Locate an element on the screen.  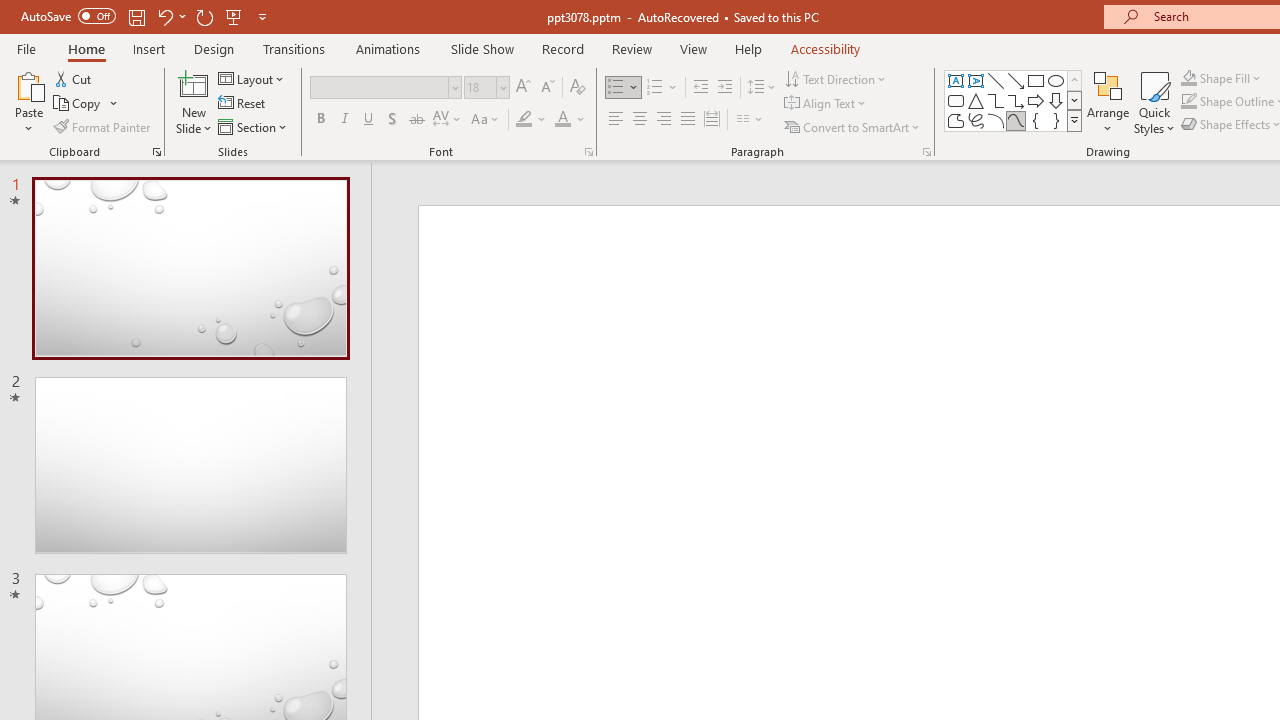
Decrease Indent is located at coordinates (700, 88).